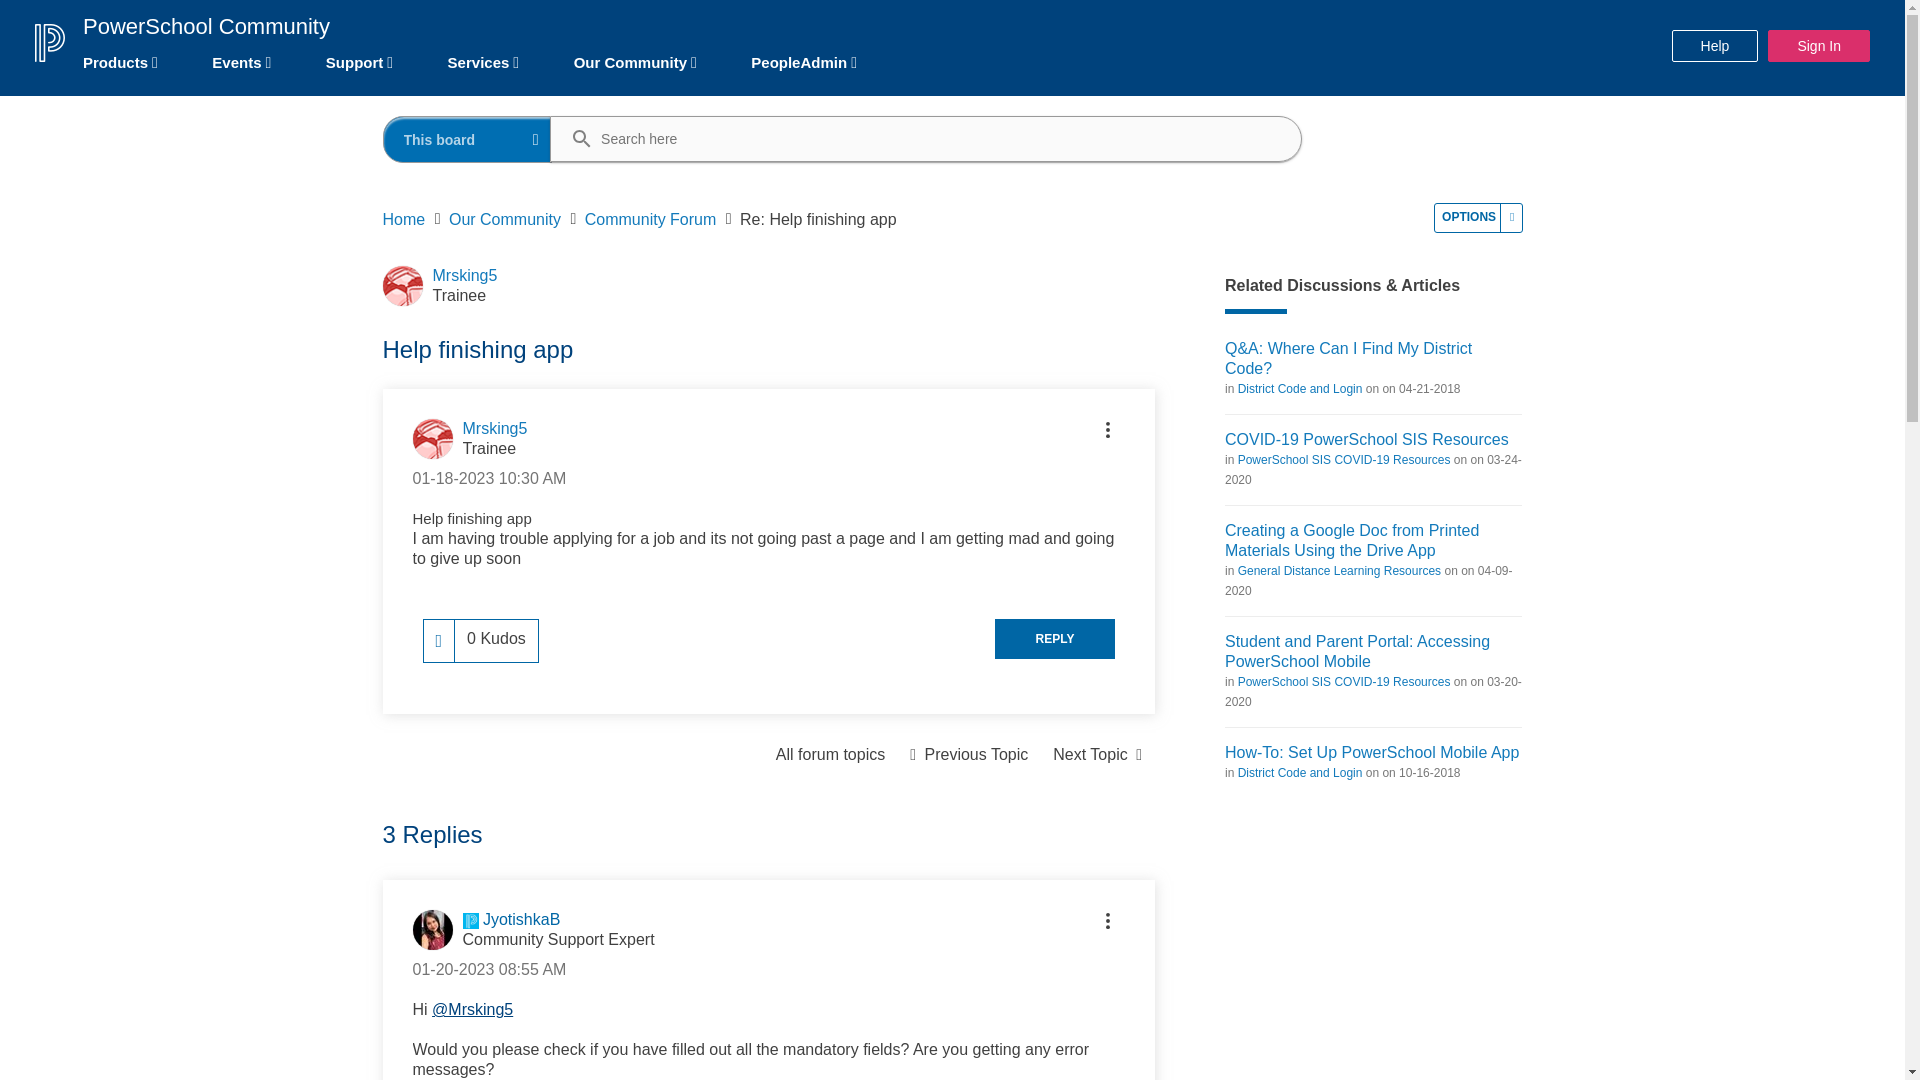 The image size is (1920, 1080). I want to click on Mrsking5, so click(432, 439).